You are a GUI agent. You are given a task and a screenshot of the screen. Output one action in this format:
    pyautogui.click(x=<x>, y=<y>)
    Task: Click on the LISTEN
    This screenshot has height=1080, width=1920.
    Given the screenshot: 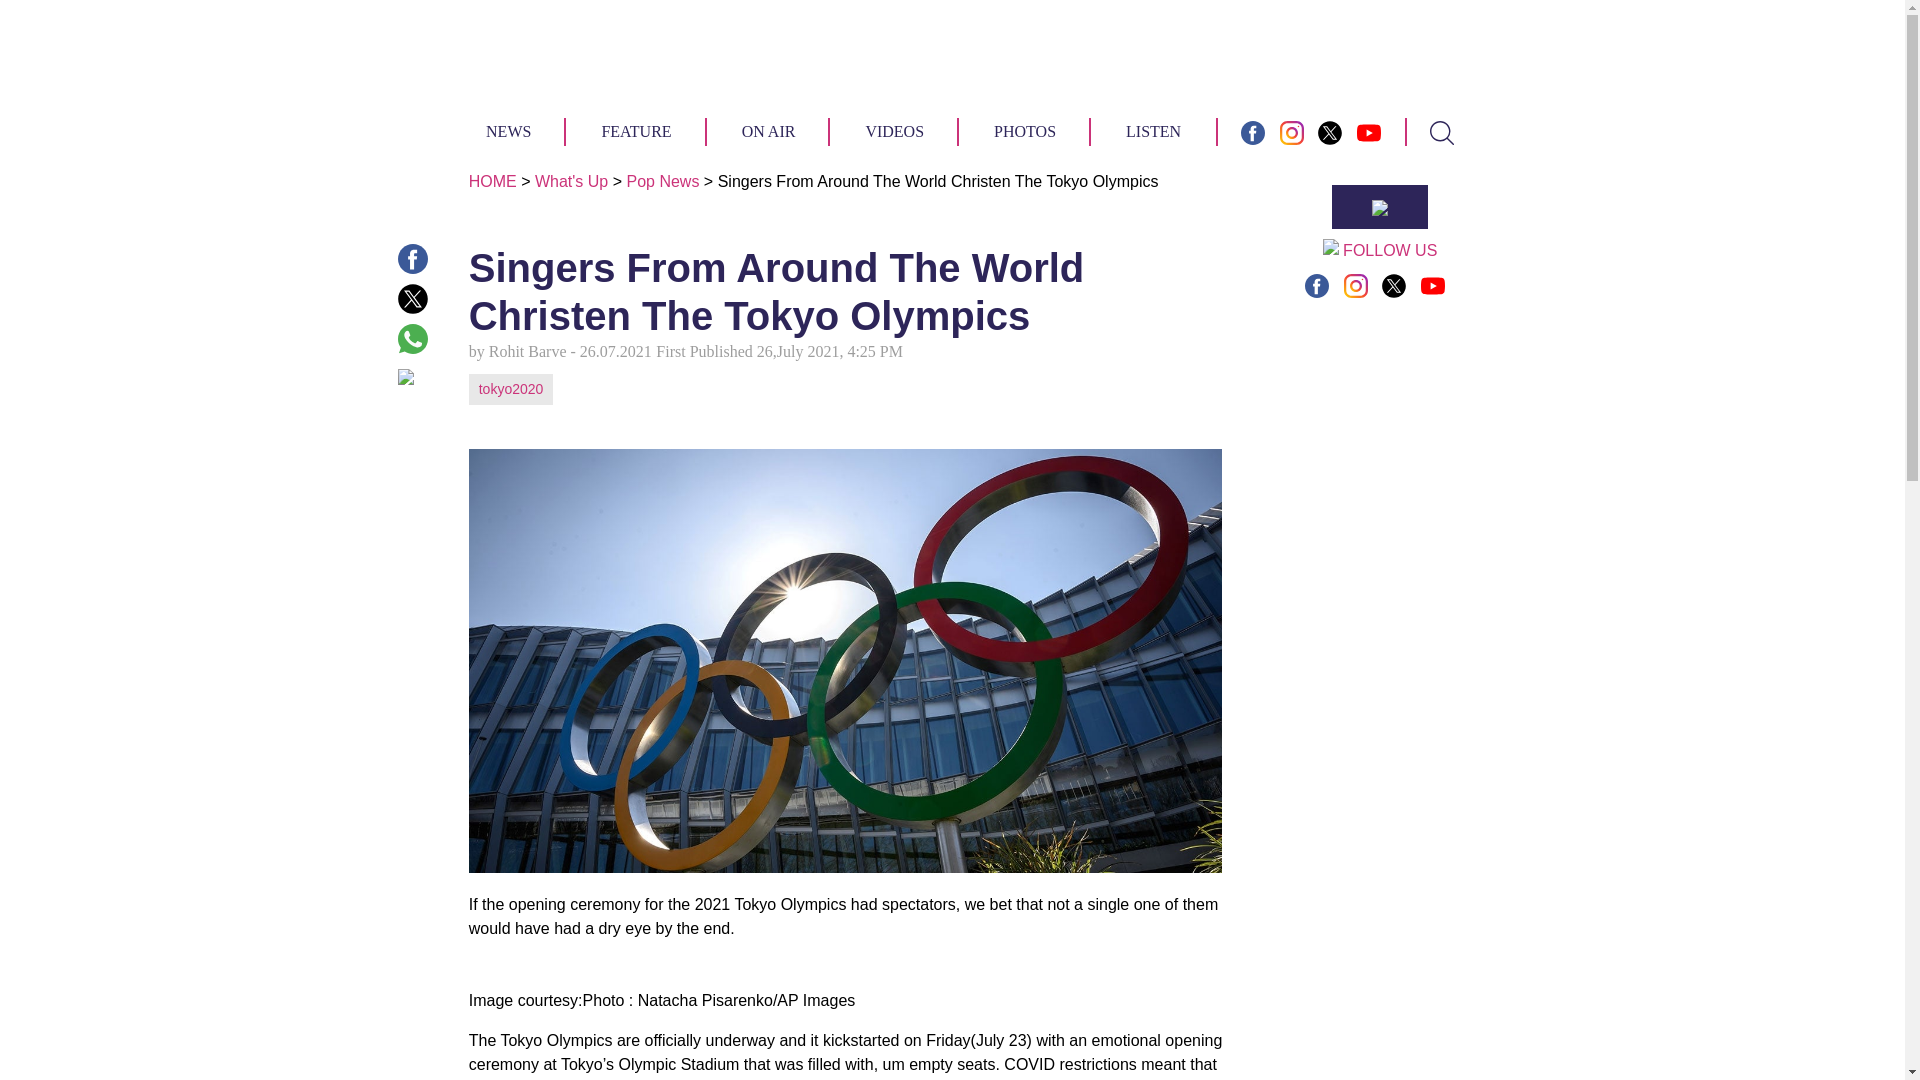 What is the action you would take?
    pyautogui.click(x=1152, y=131)
    